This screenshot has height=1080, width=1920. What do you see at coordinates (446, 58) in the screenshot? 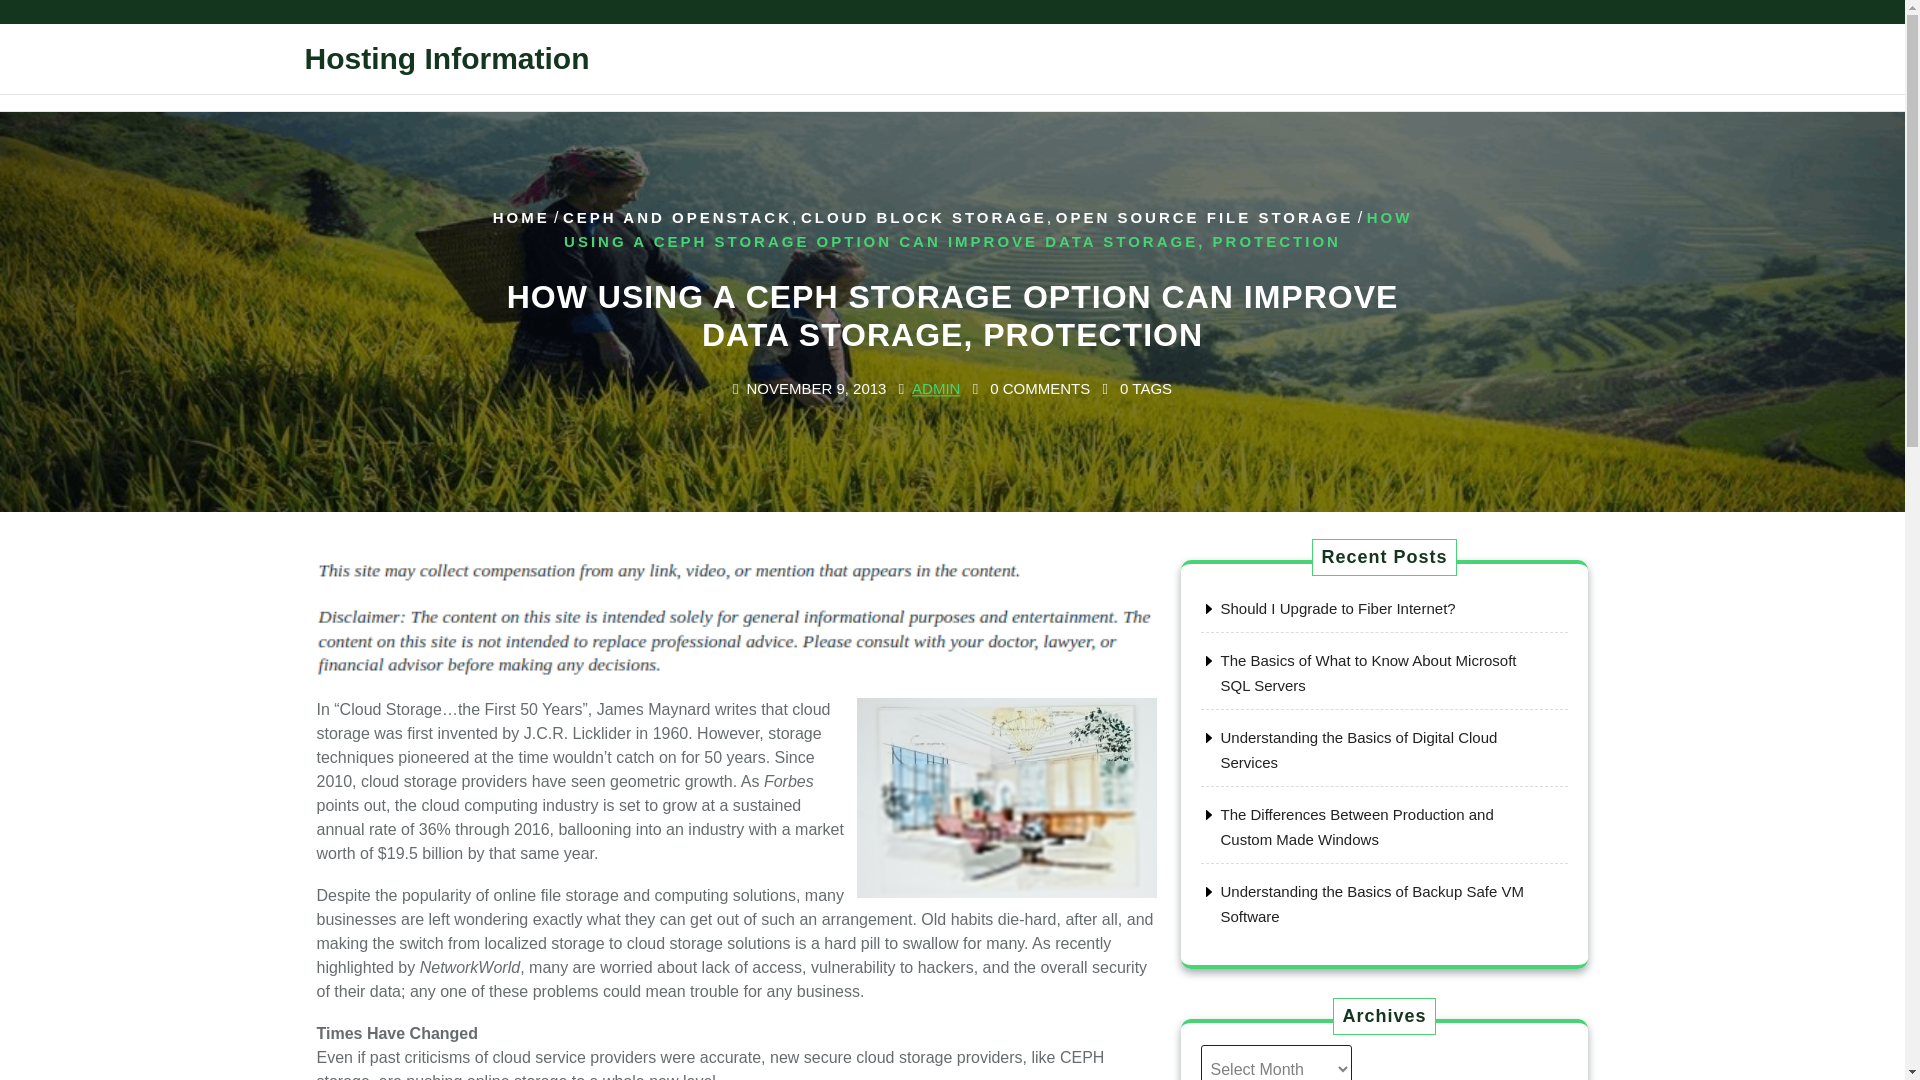
I see `Hosting Information` at bounding box center [446, 58].